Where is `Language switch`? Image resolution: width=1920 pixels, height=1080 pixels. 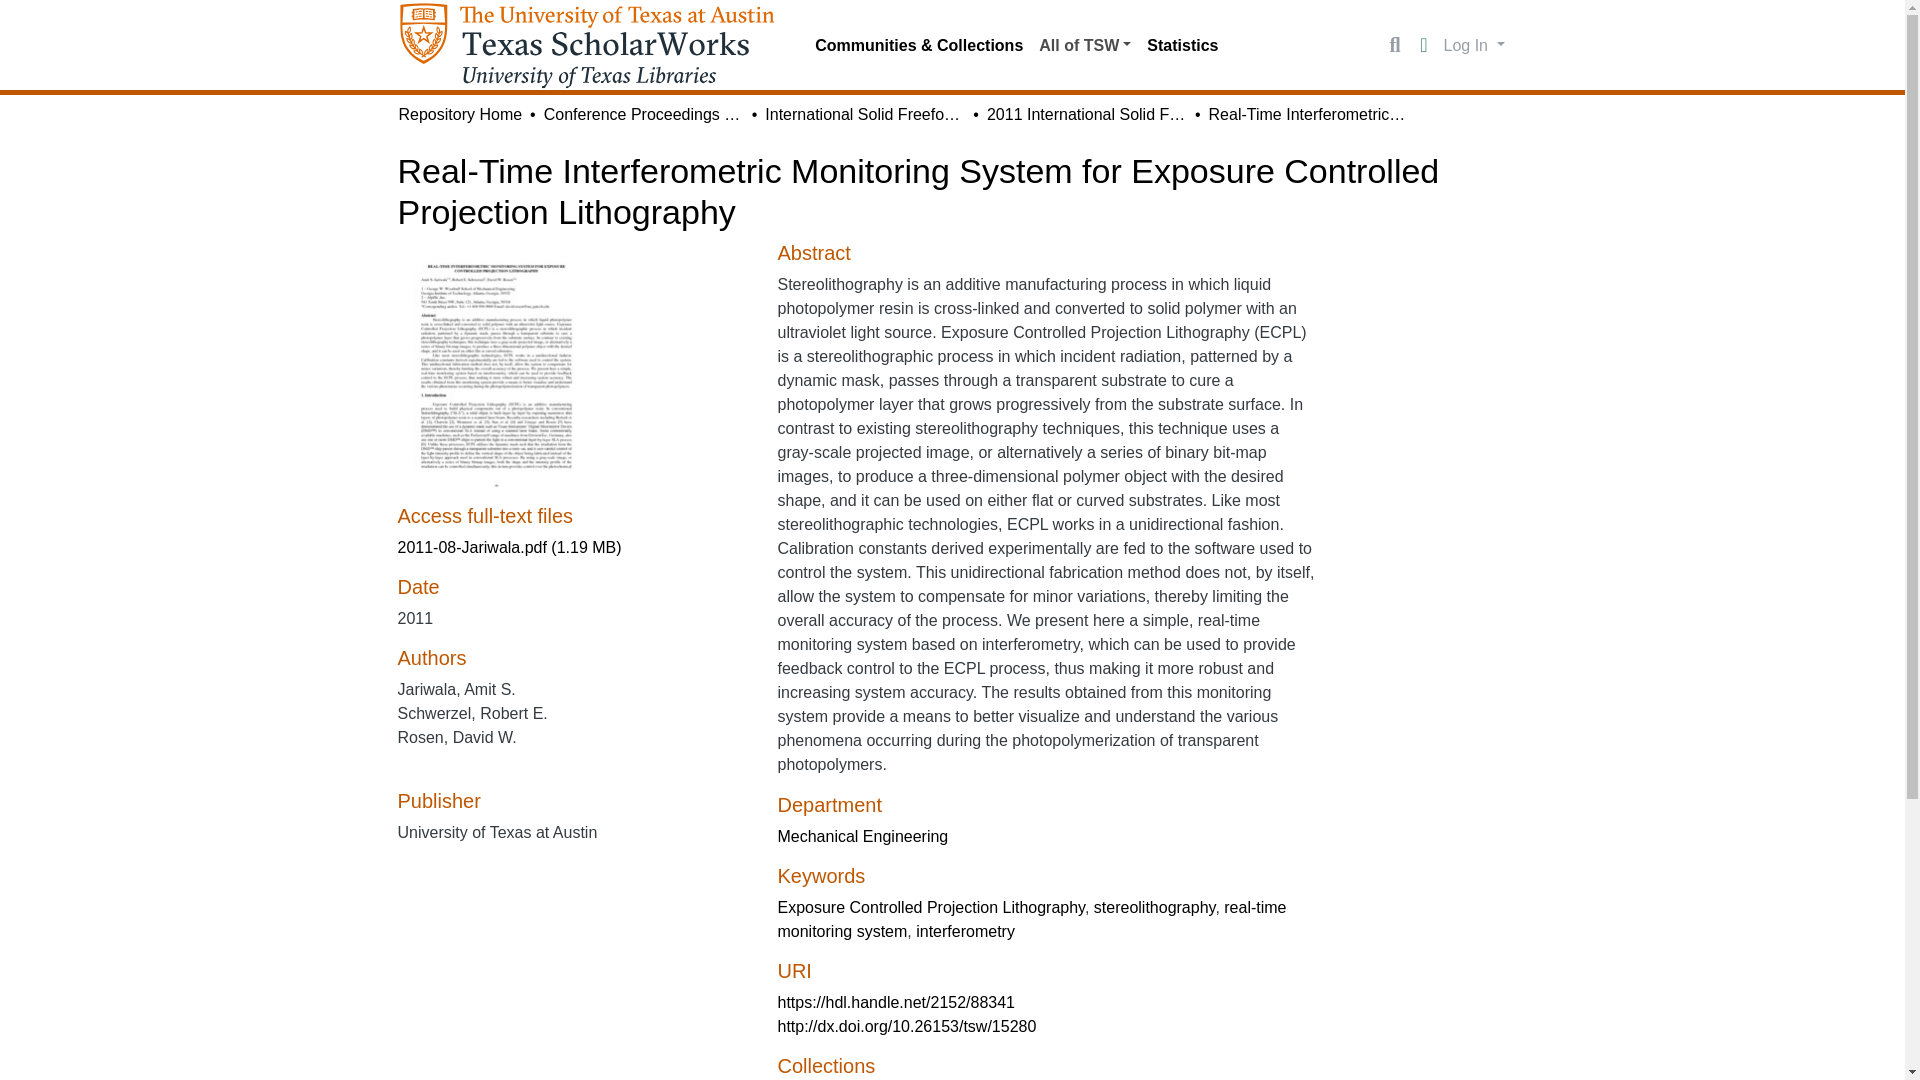
Language switch is located at coordinates (1424, 46).